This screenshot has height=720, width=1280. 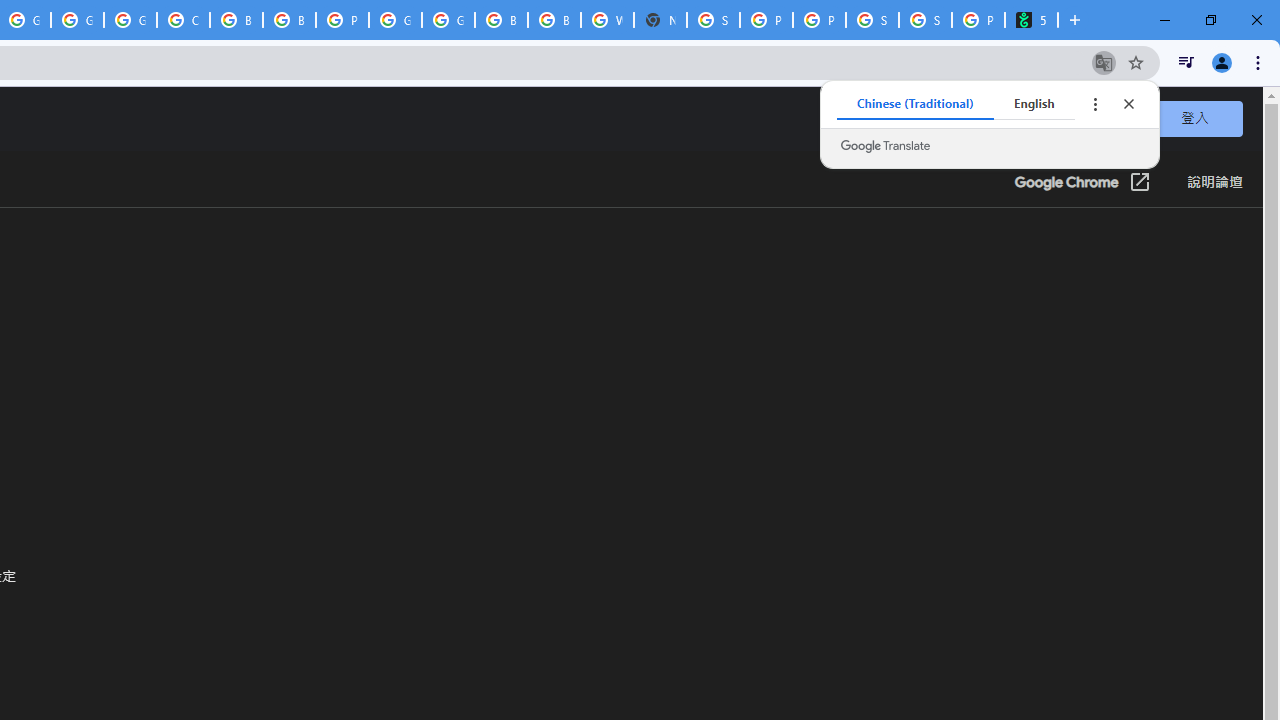 I want to click on New Tab, so click(x=660, y=20).